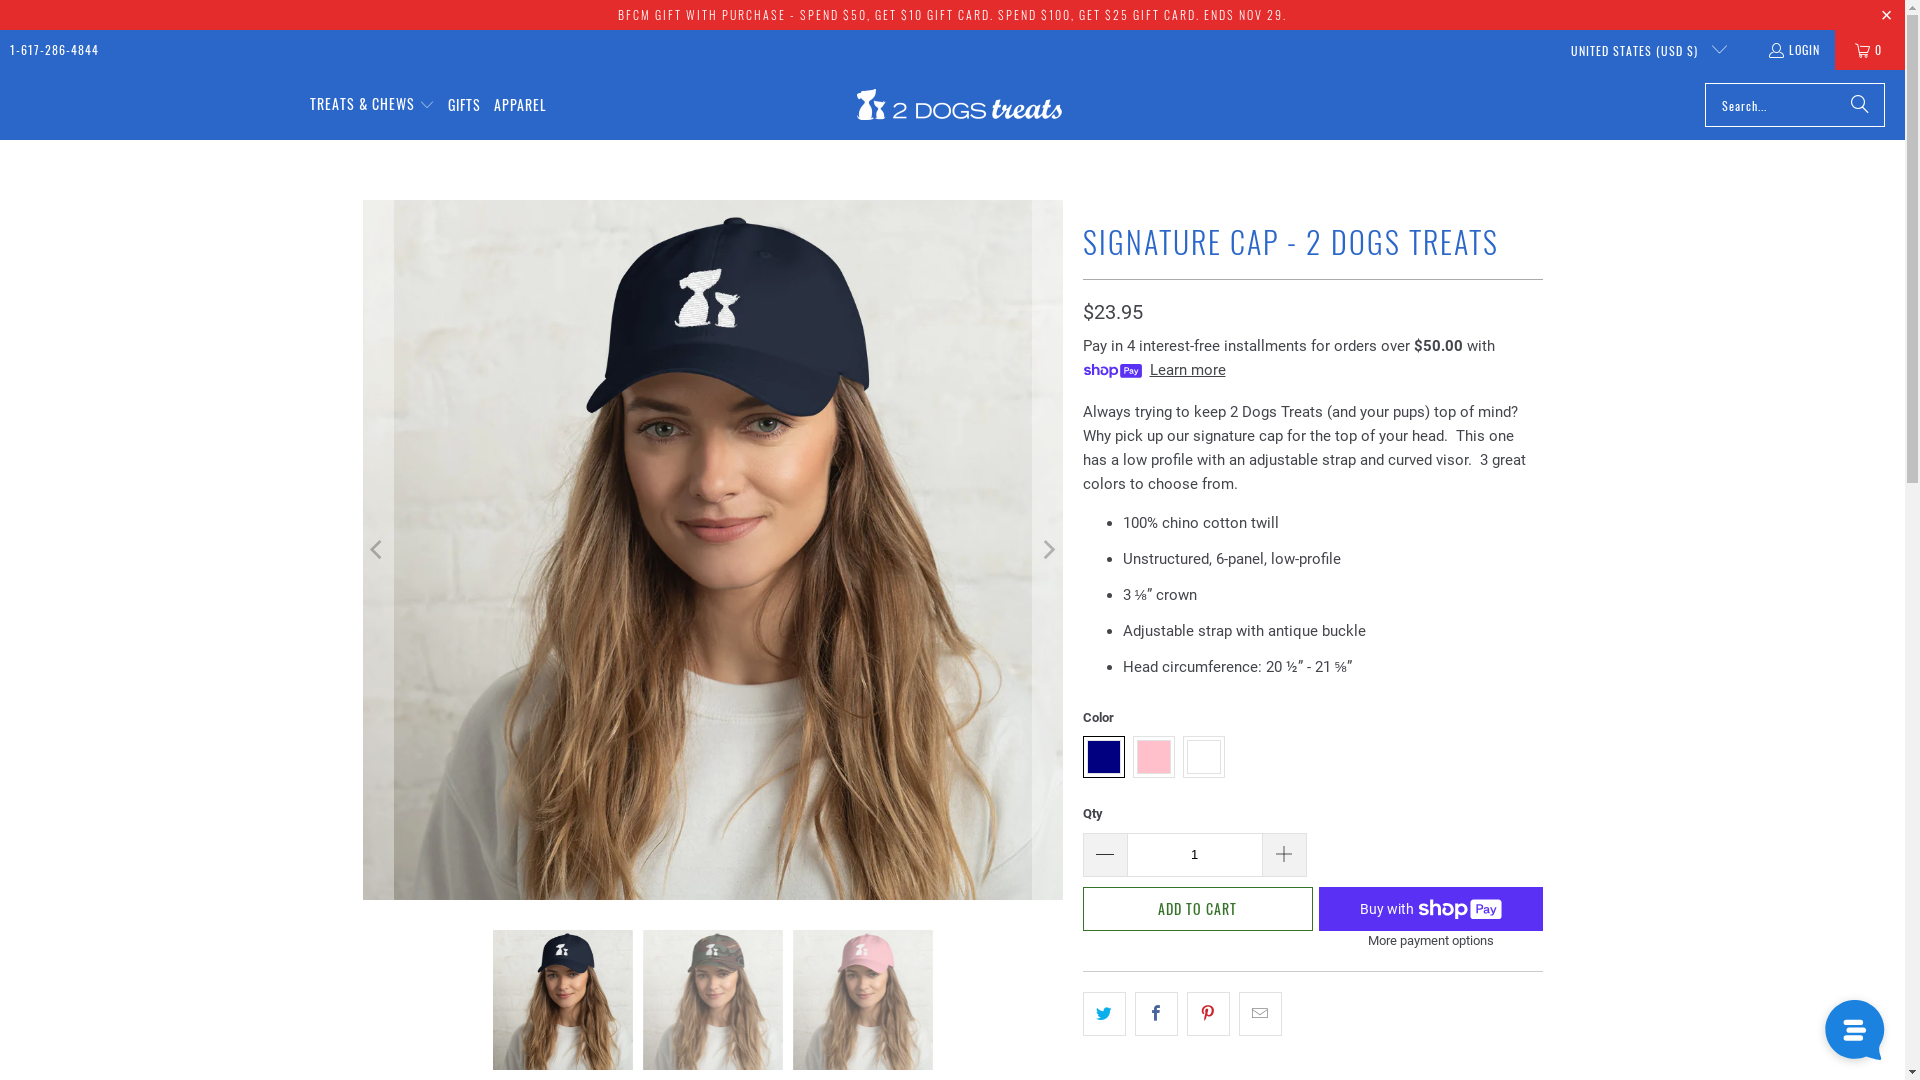 The height and width of the screenshot is (1080, 1920). Describe the element at coordinates (1640, 50) in the screenshot. I see `UNITED STATES (USD $)` at that location.